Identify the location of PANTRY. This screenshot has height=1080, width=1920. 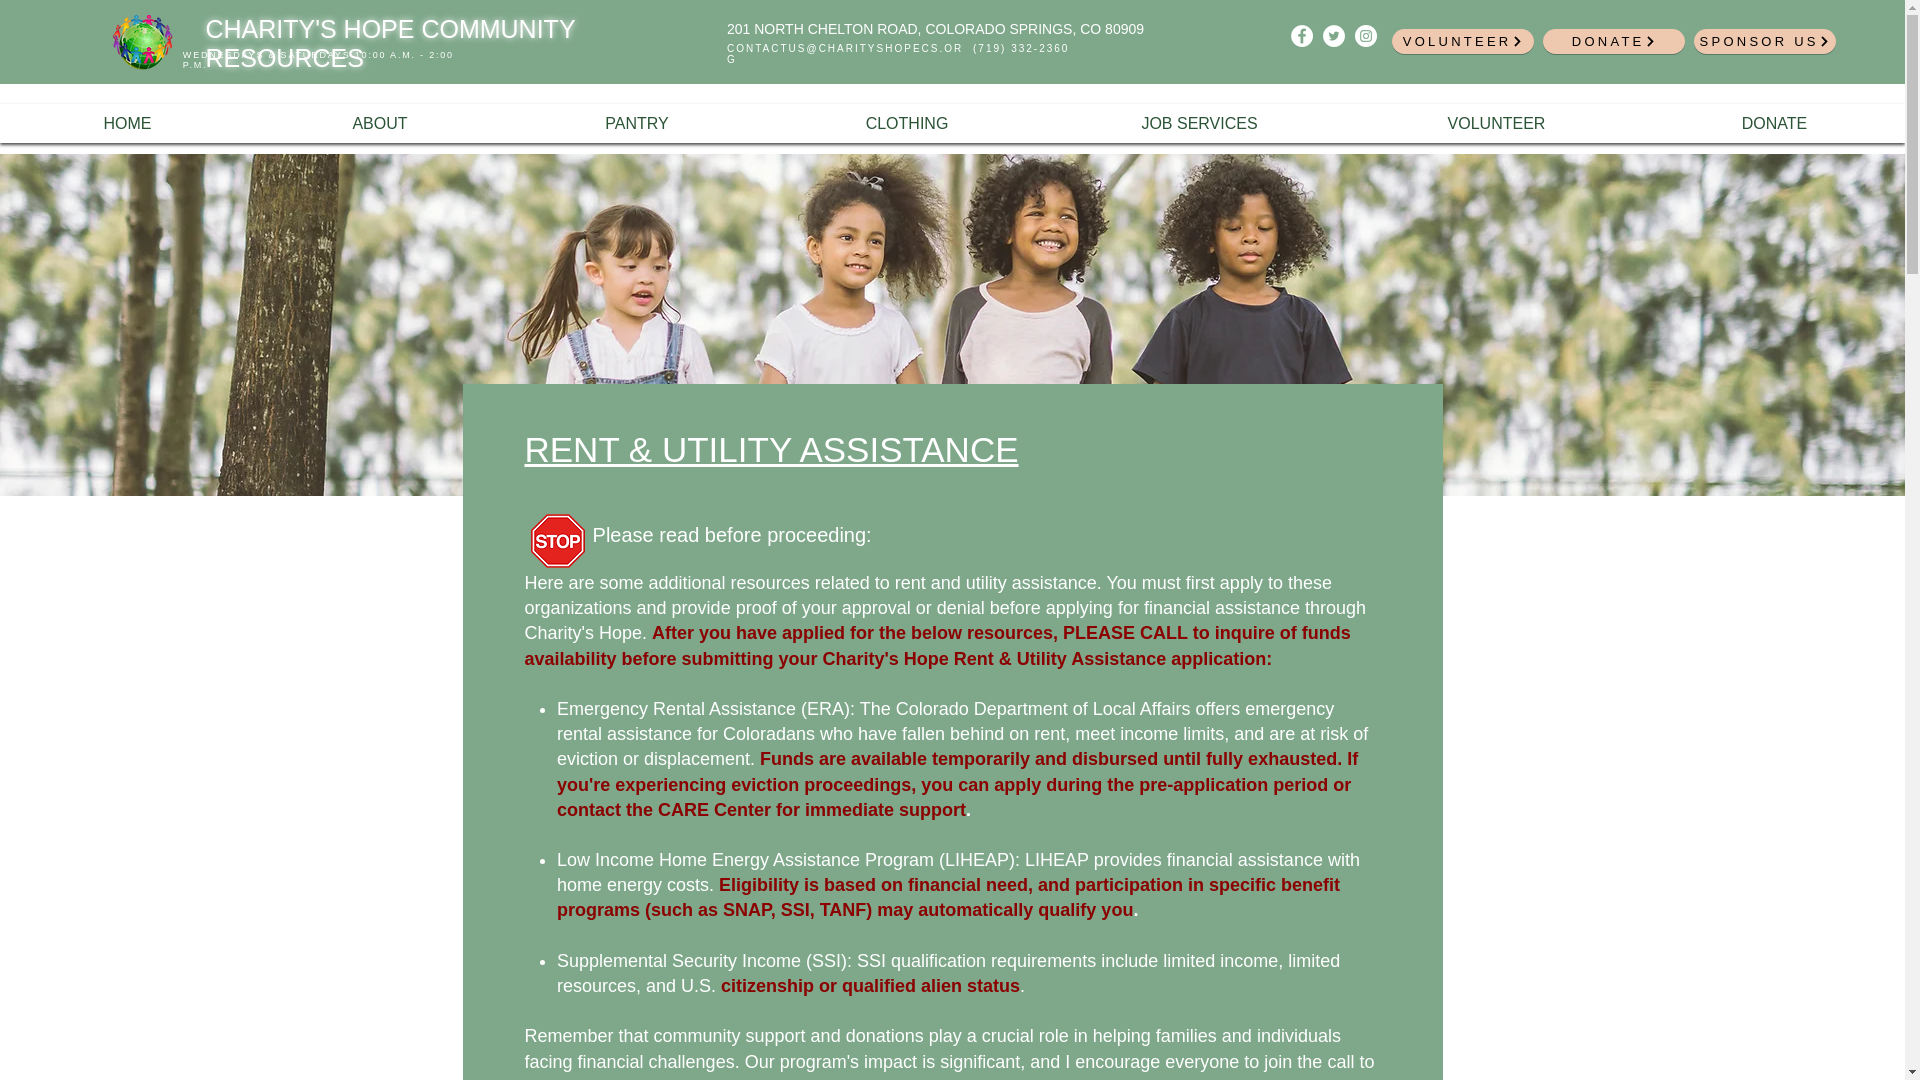
(637, 123).